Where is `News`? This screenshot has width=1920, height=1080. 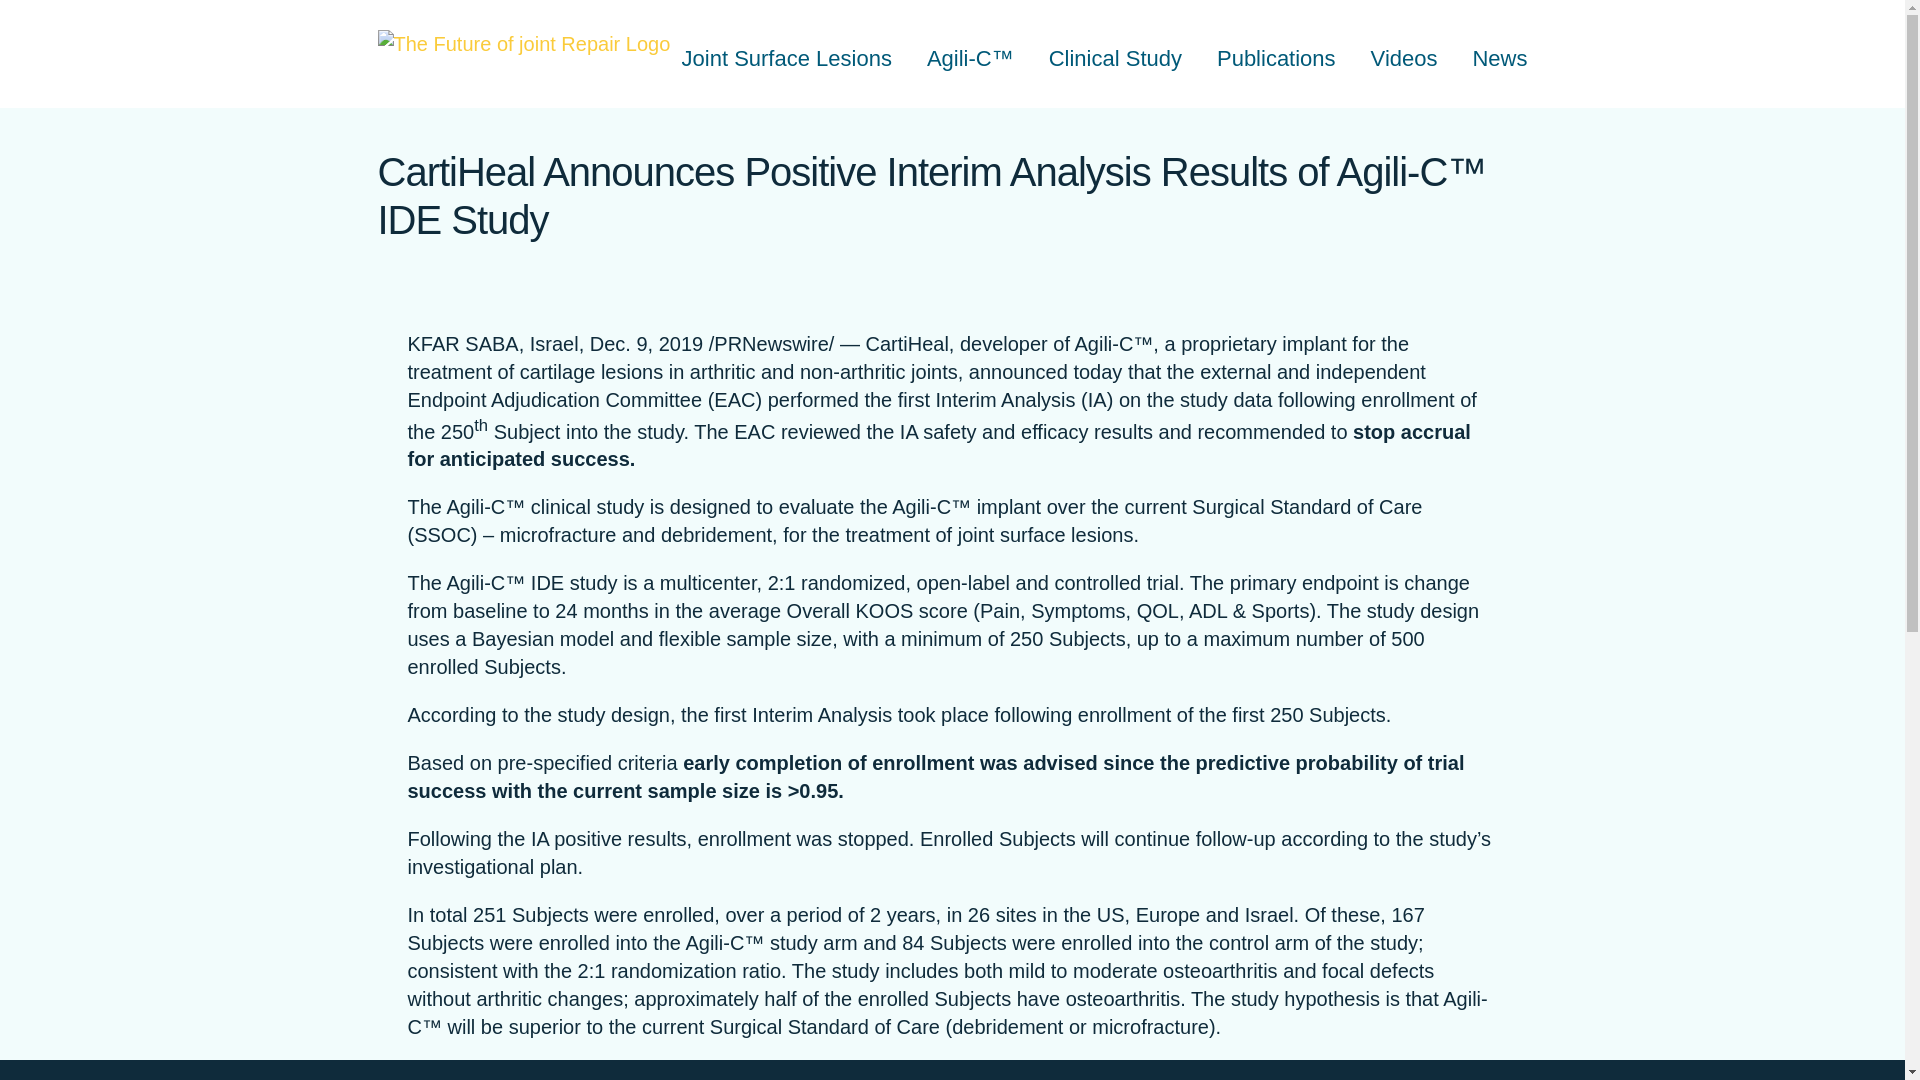
News is located at coordinates (1499, 60).